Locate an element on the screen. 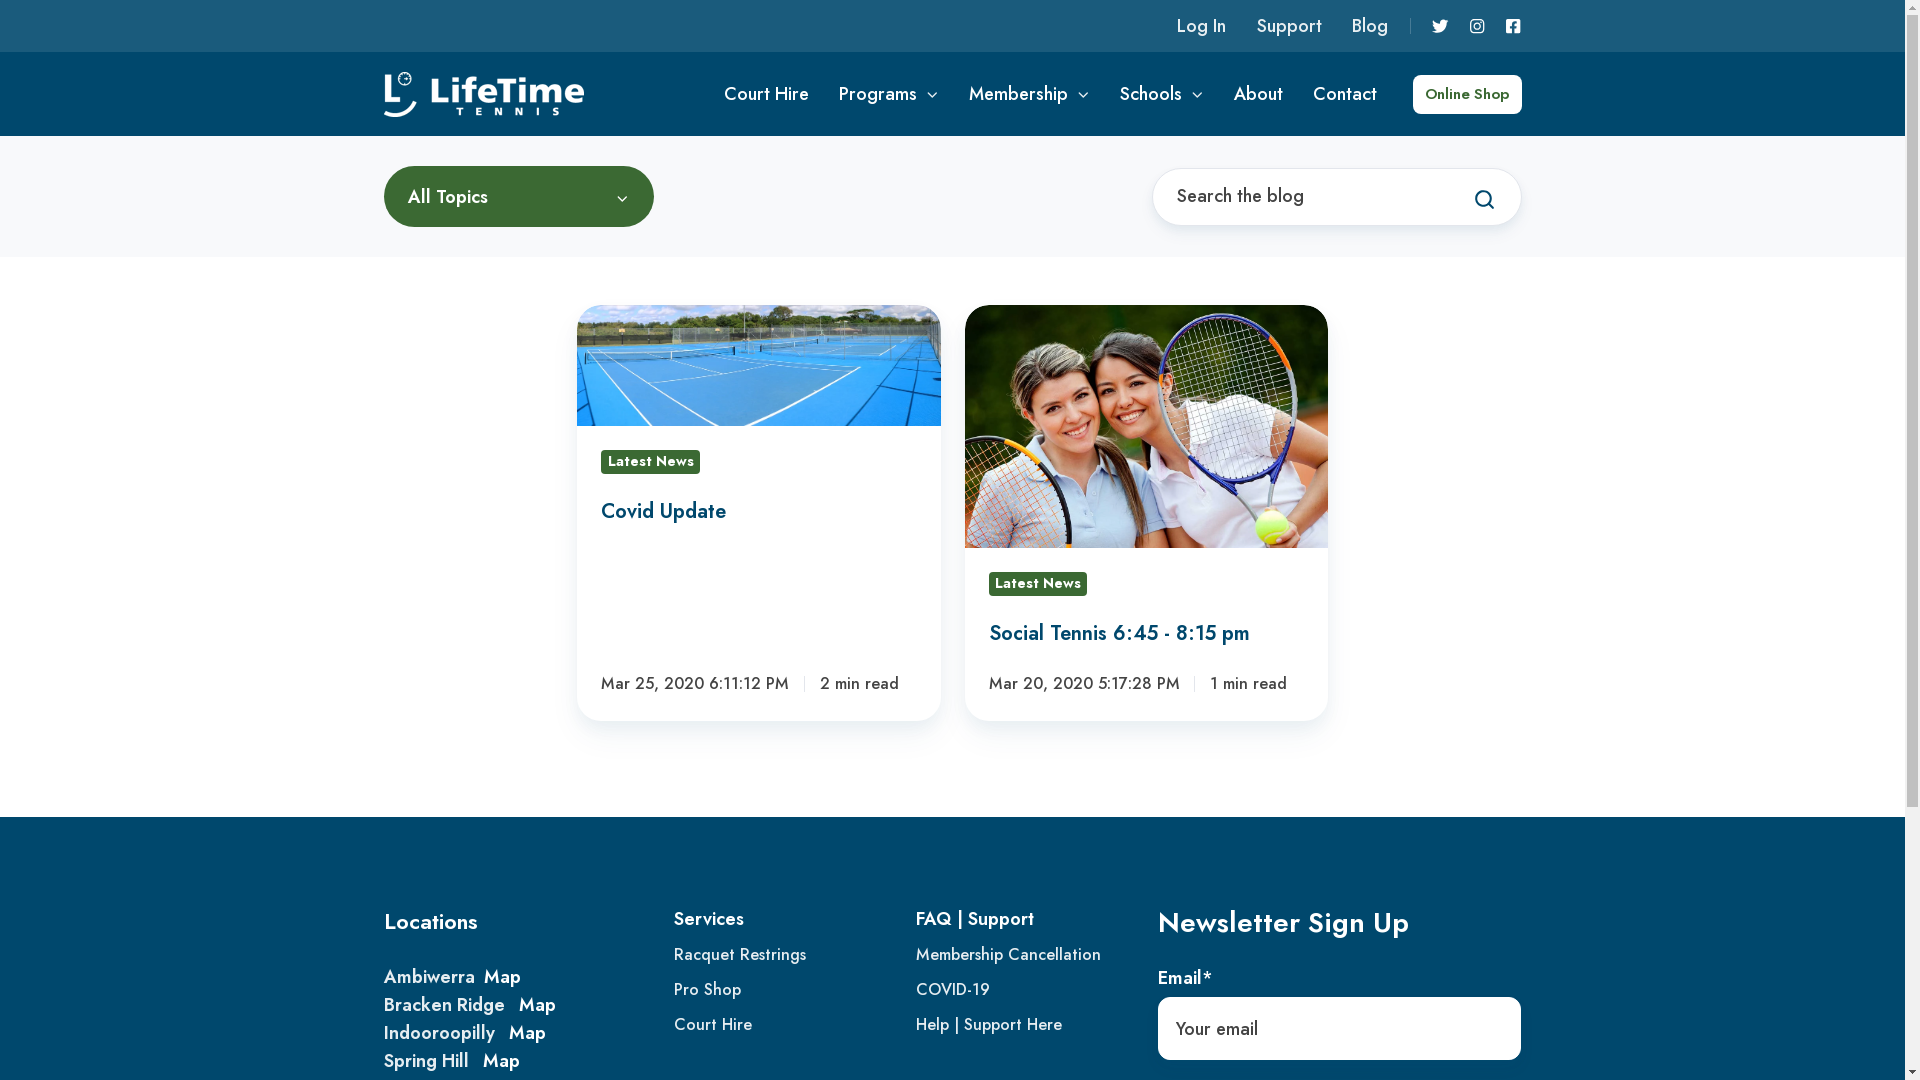 The height and width of the screenshot is (1080, 1920). Map is located at coordinates (536, 1004).